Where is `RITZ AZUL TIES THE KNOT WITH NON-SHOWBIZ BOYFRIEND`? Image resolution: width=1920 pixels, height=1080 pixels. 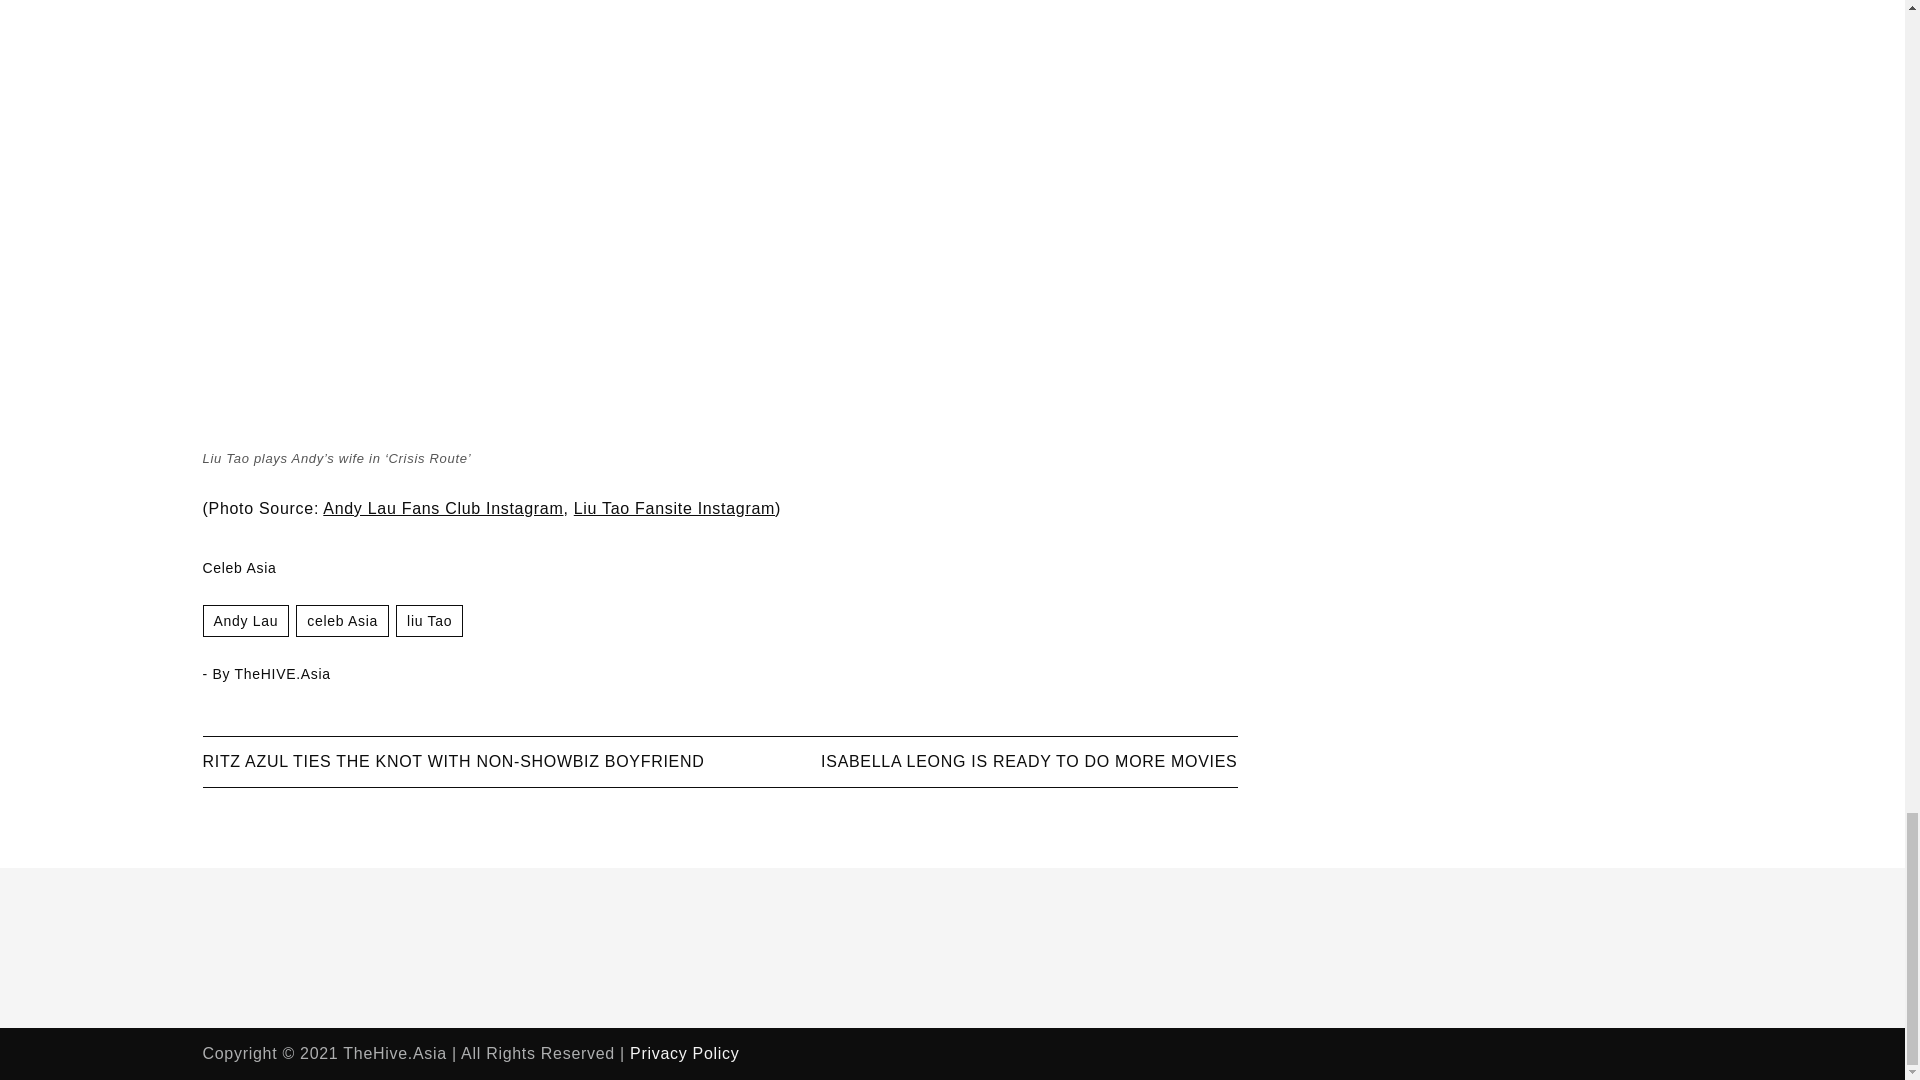
RITZ AZUL TIES THE KNOT WITH NON-SHOWBIZ BOYFRIEND is located at coordinates (452, 761).